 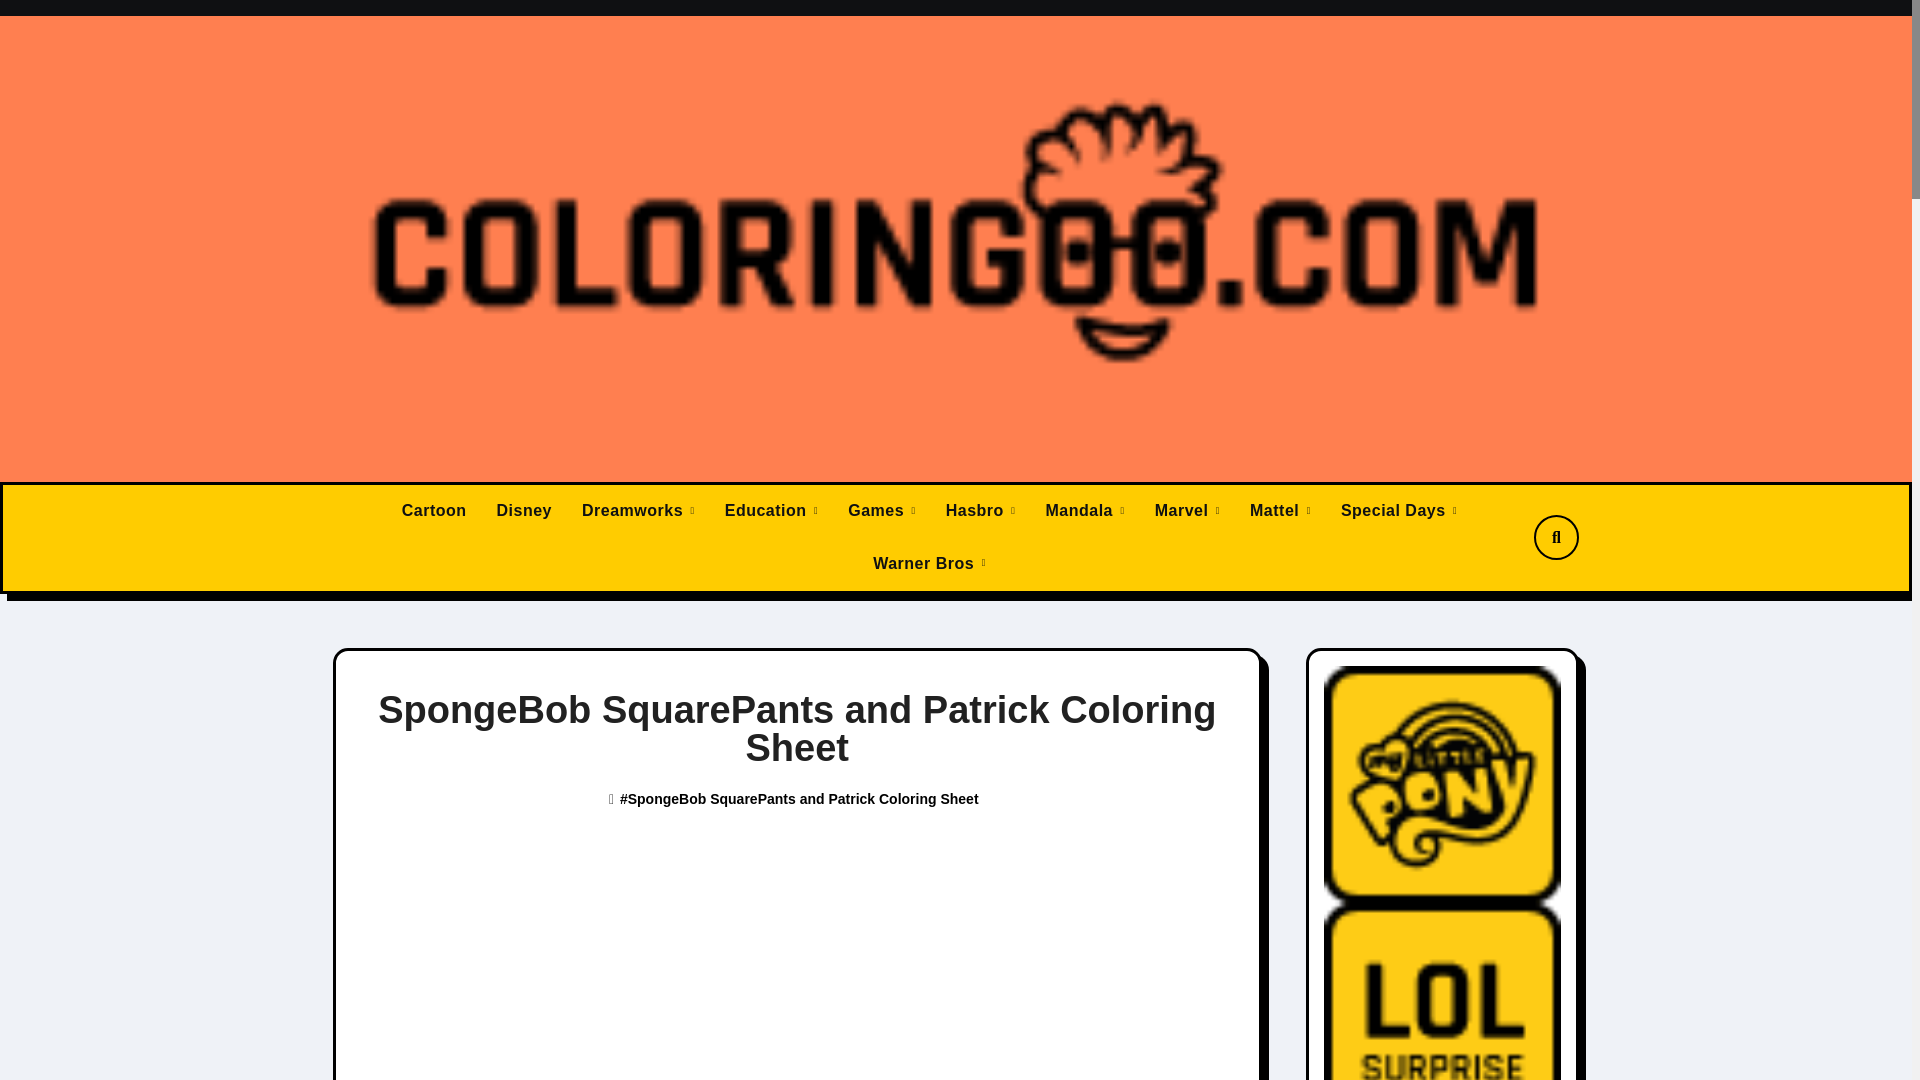 I want to click on Disney, so click(x=524, y=510).